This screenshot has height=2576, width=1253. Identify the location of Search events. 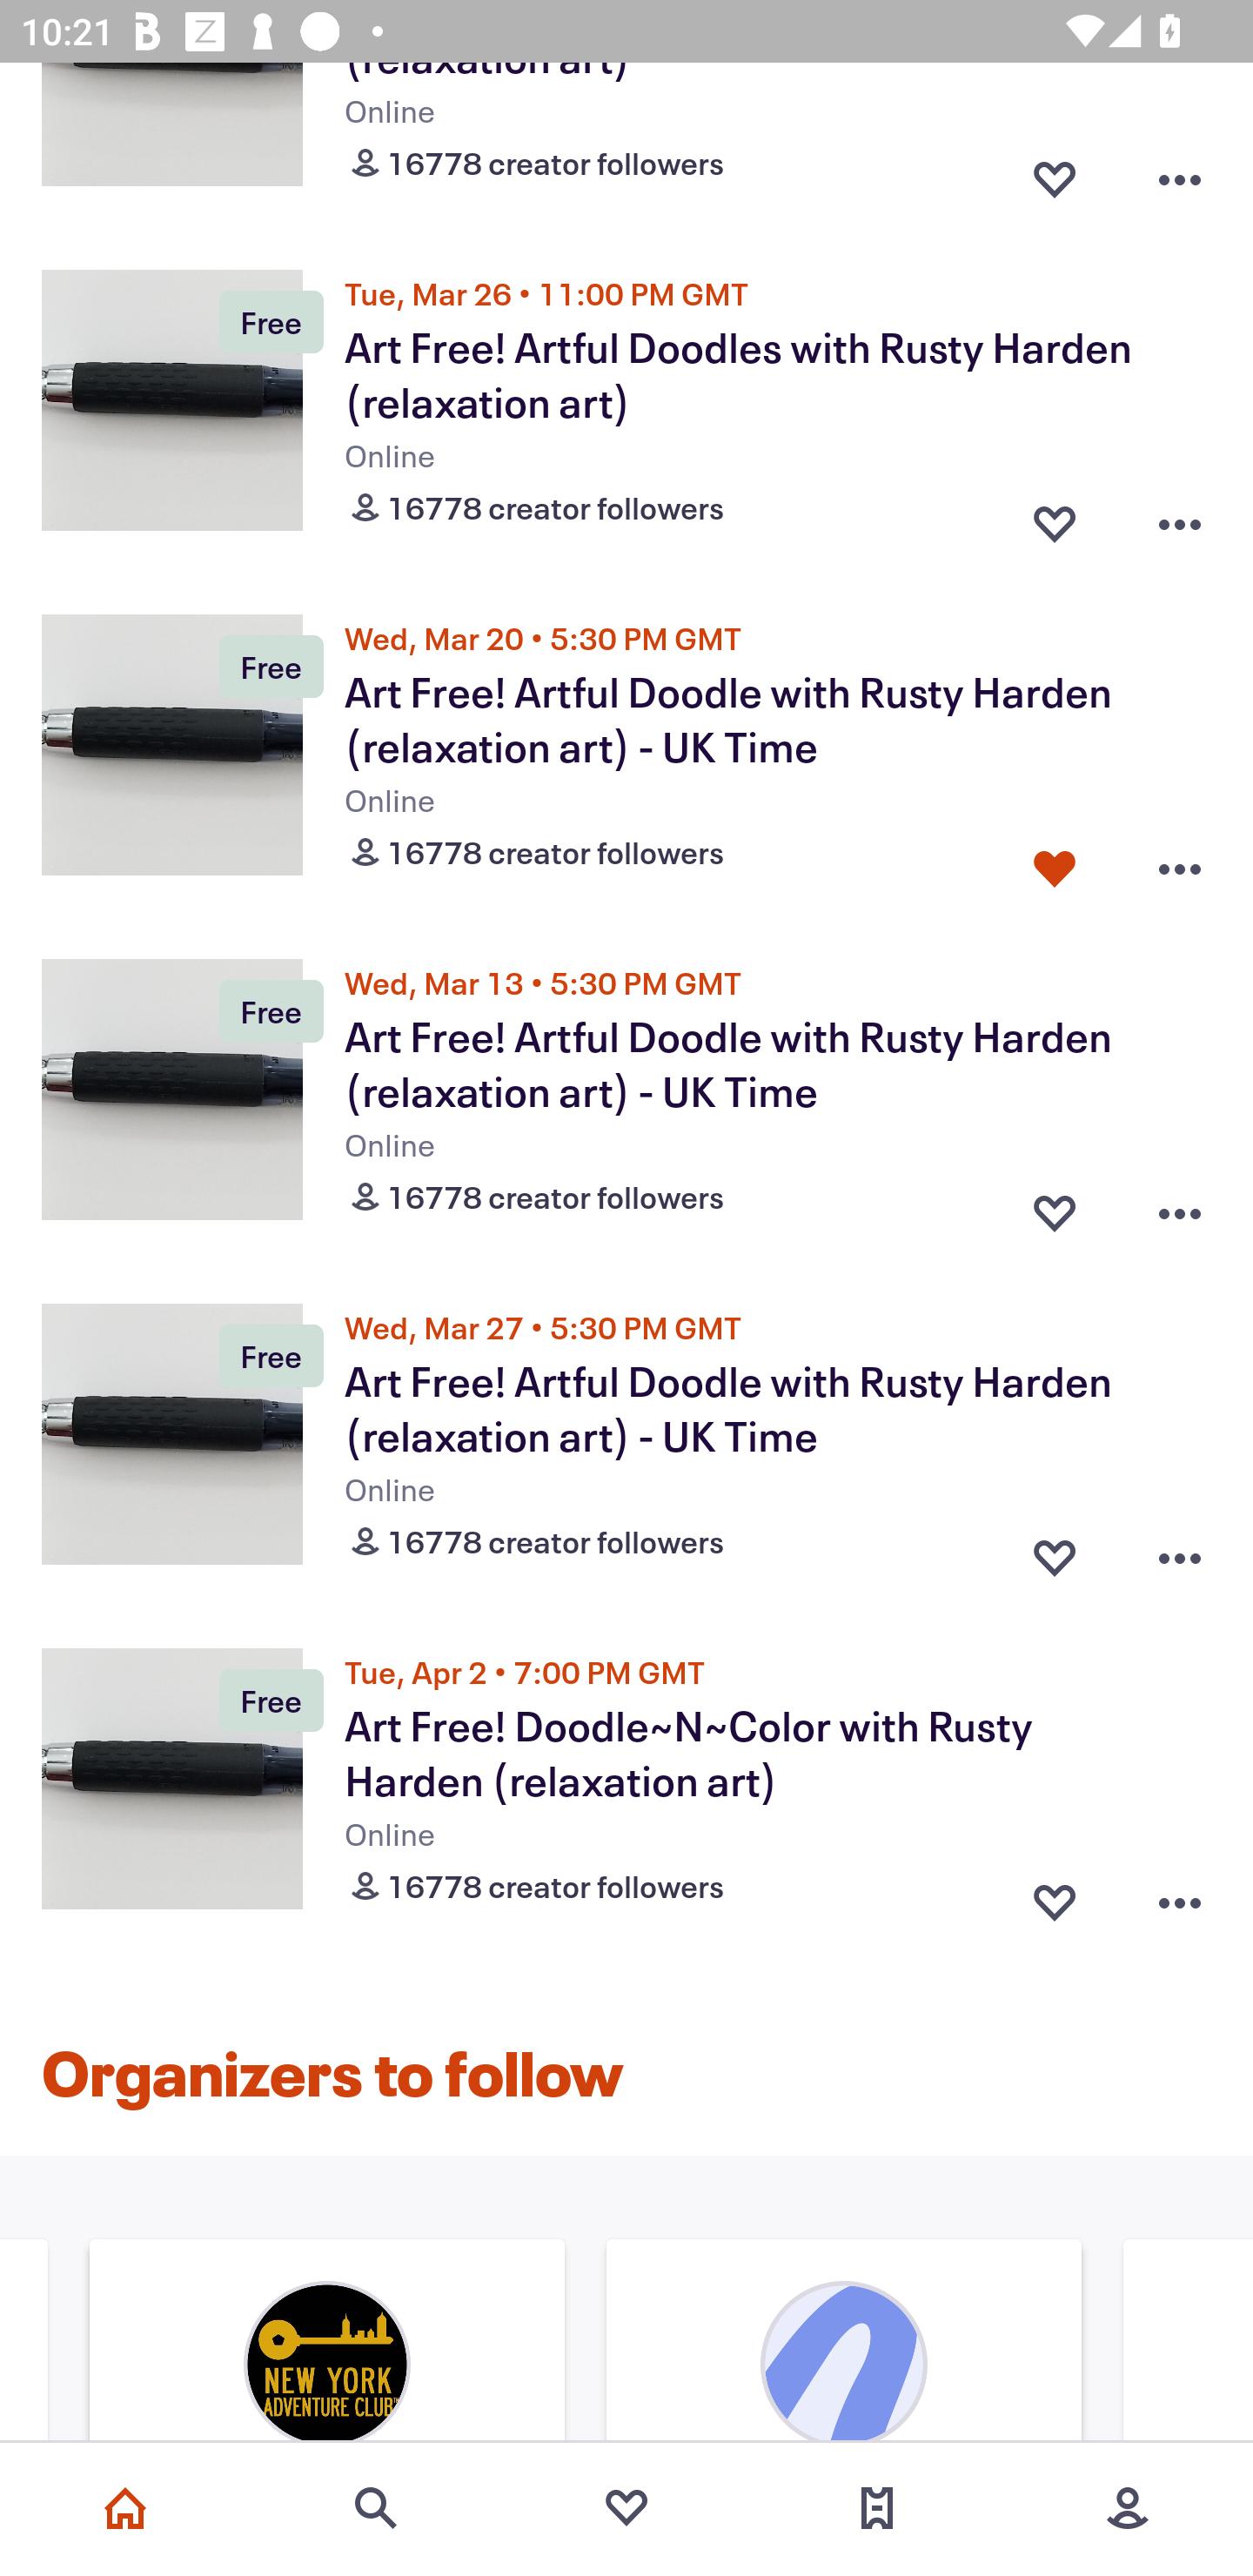
(376, 2508).